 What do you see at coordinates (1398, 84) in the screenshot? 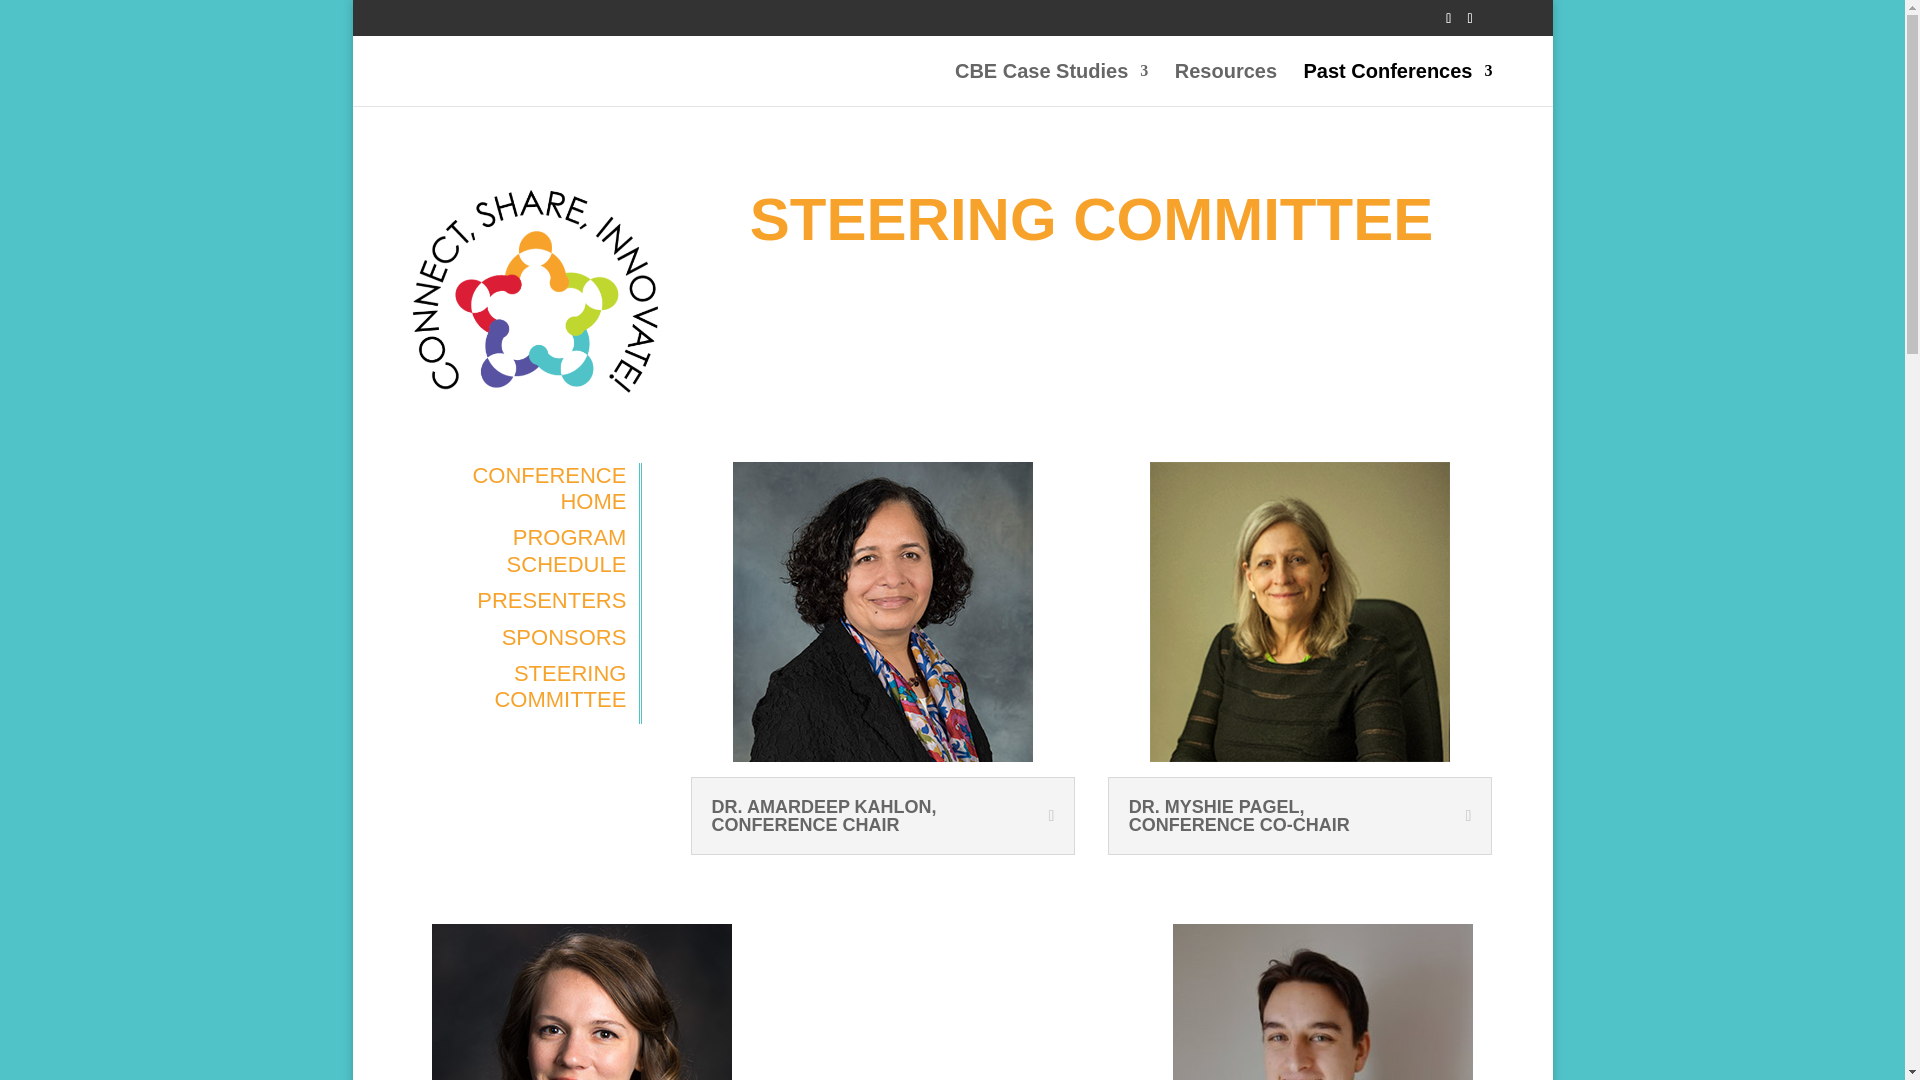
I see `Past Conferences` at bounding box center [1398, 84].